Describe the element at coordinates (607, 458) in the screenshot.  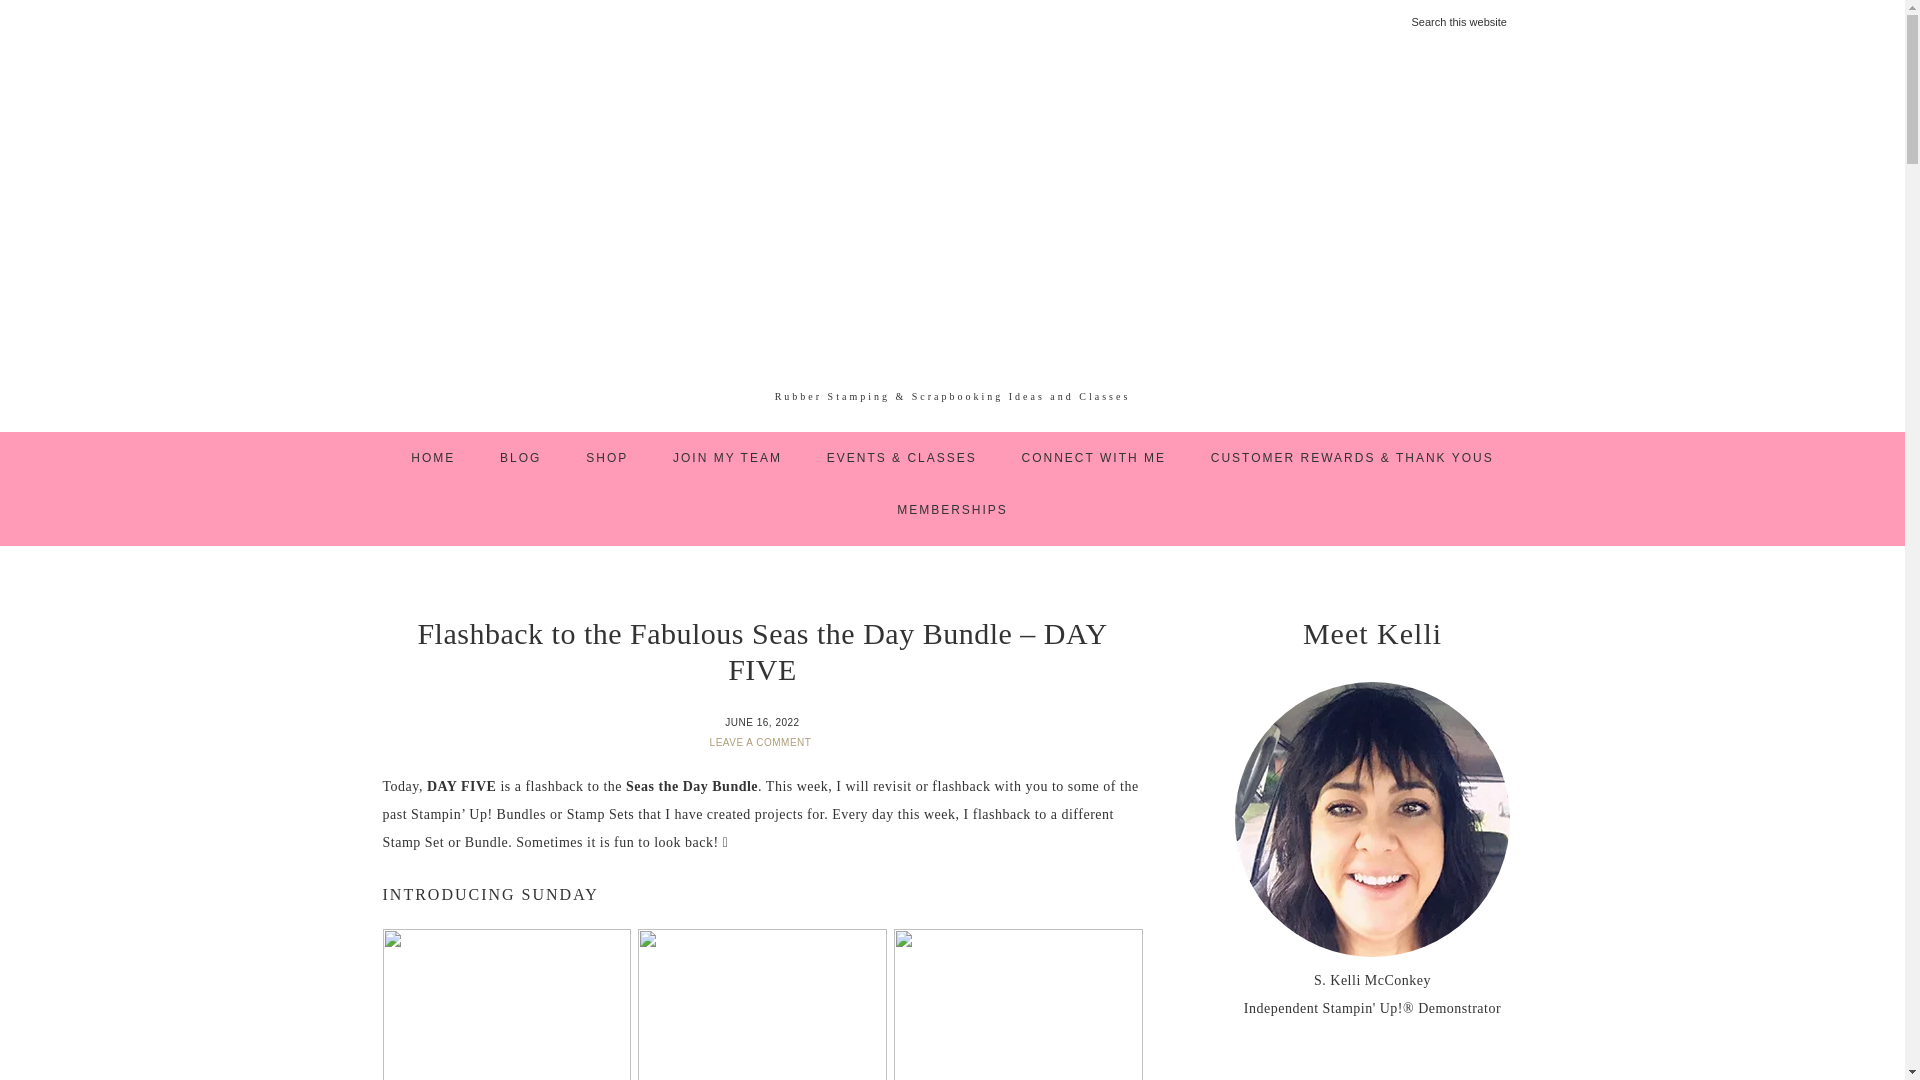
I see `SHOP` at that location.